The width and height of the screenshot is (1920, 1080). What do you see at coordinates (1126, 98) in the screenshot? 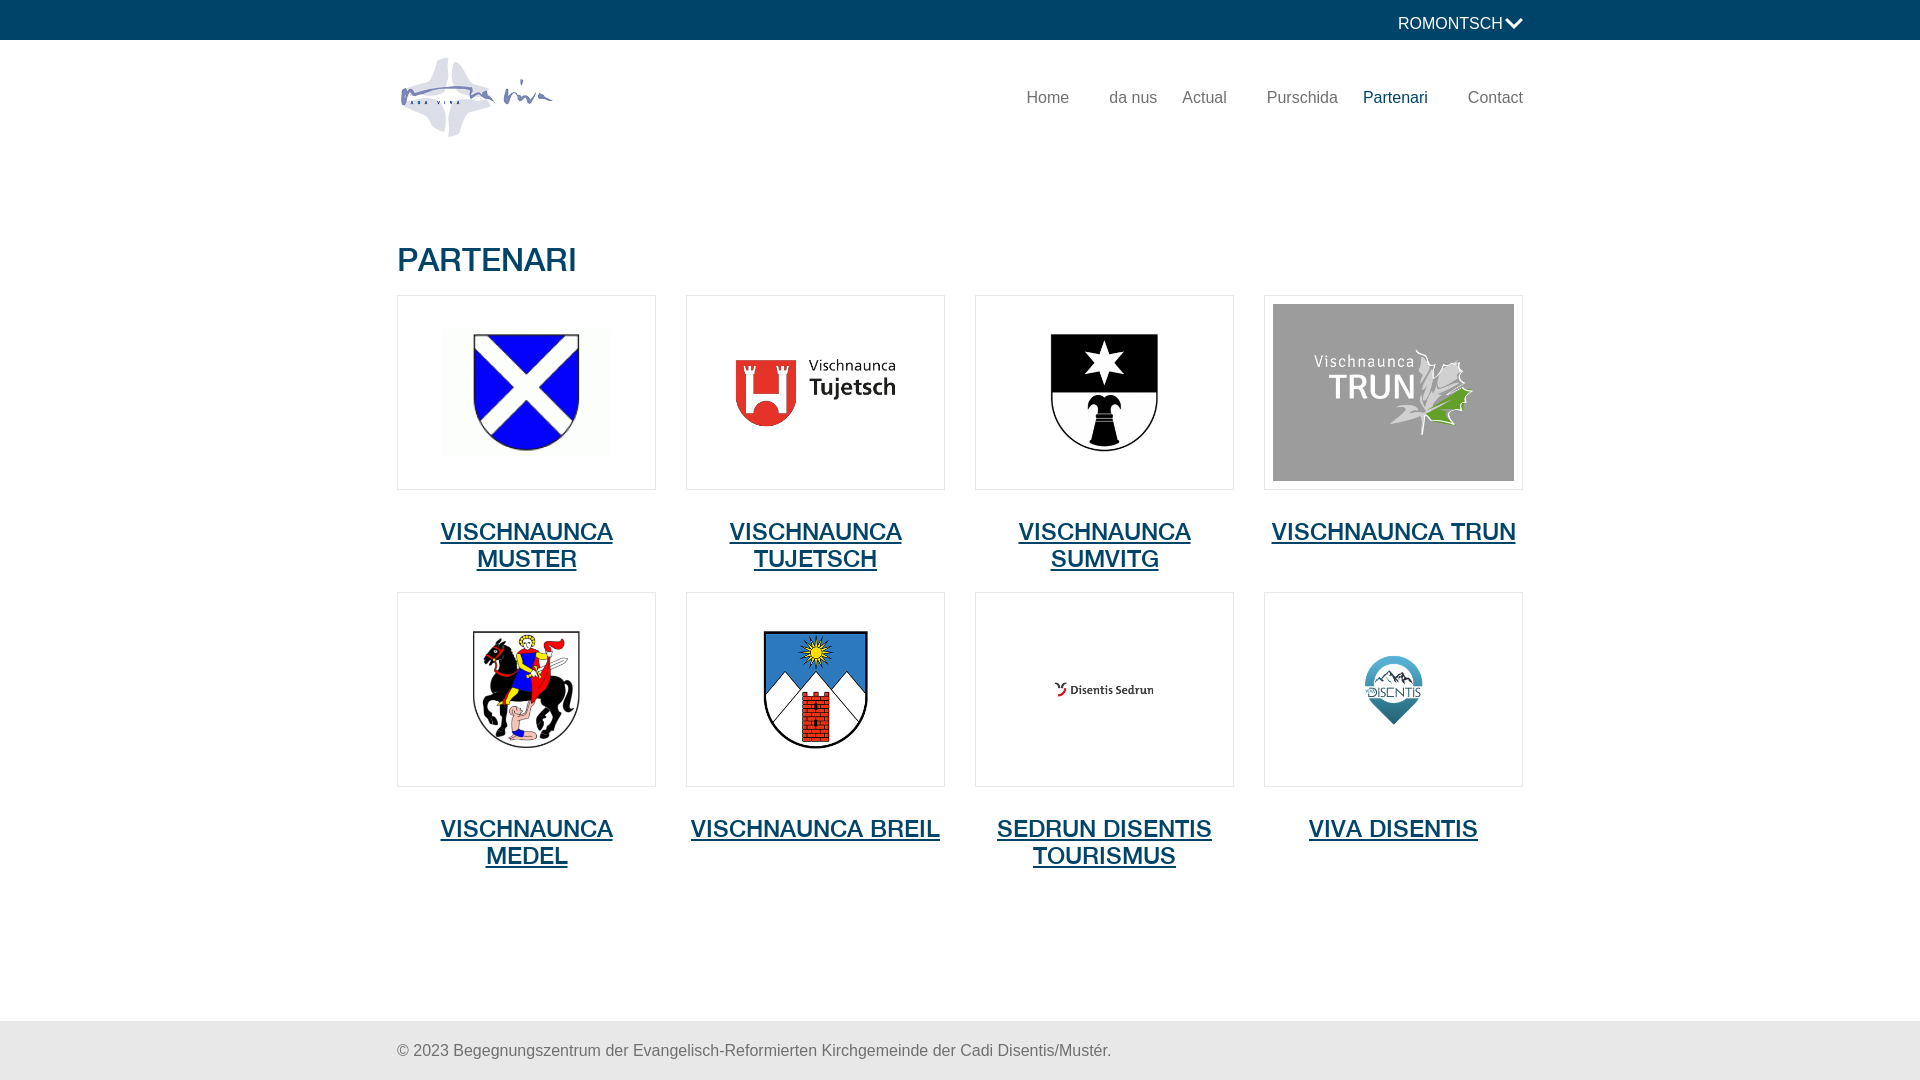
I see `da nus` at bounding box center [1126, 98].